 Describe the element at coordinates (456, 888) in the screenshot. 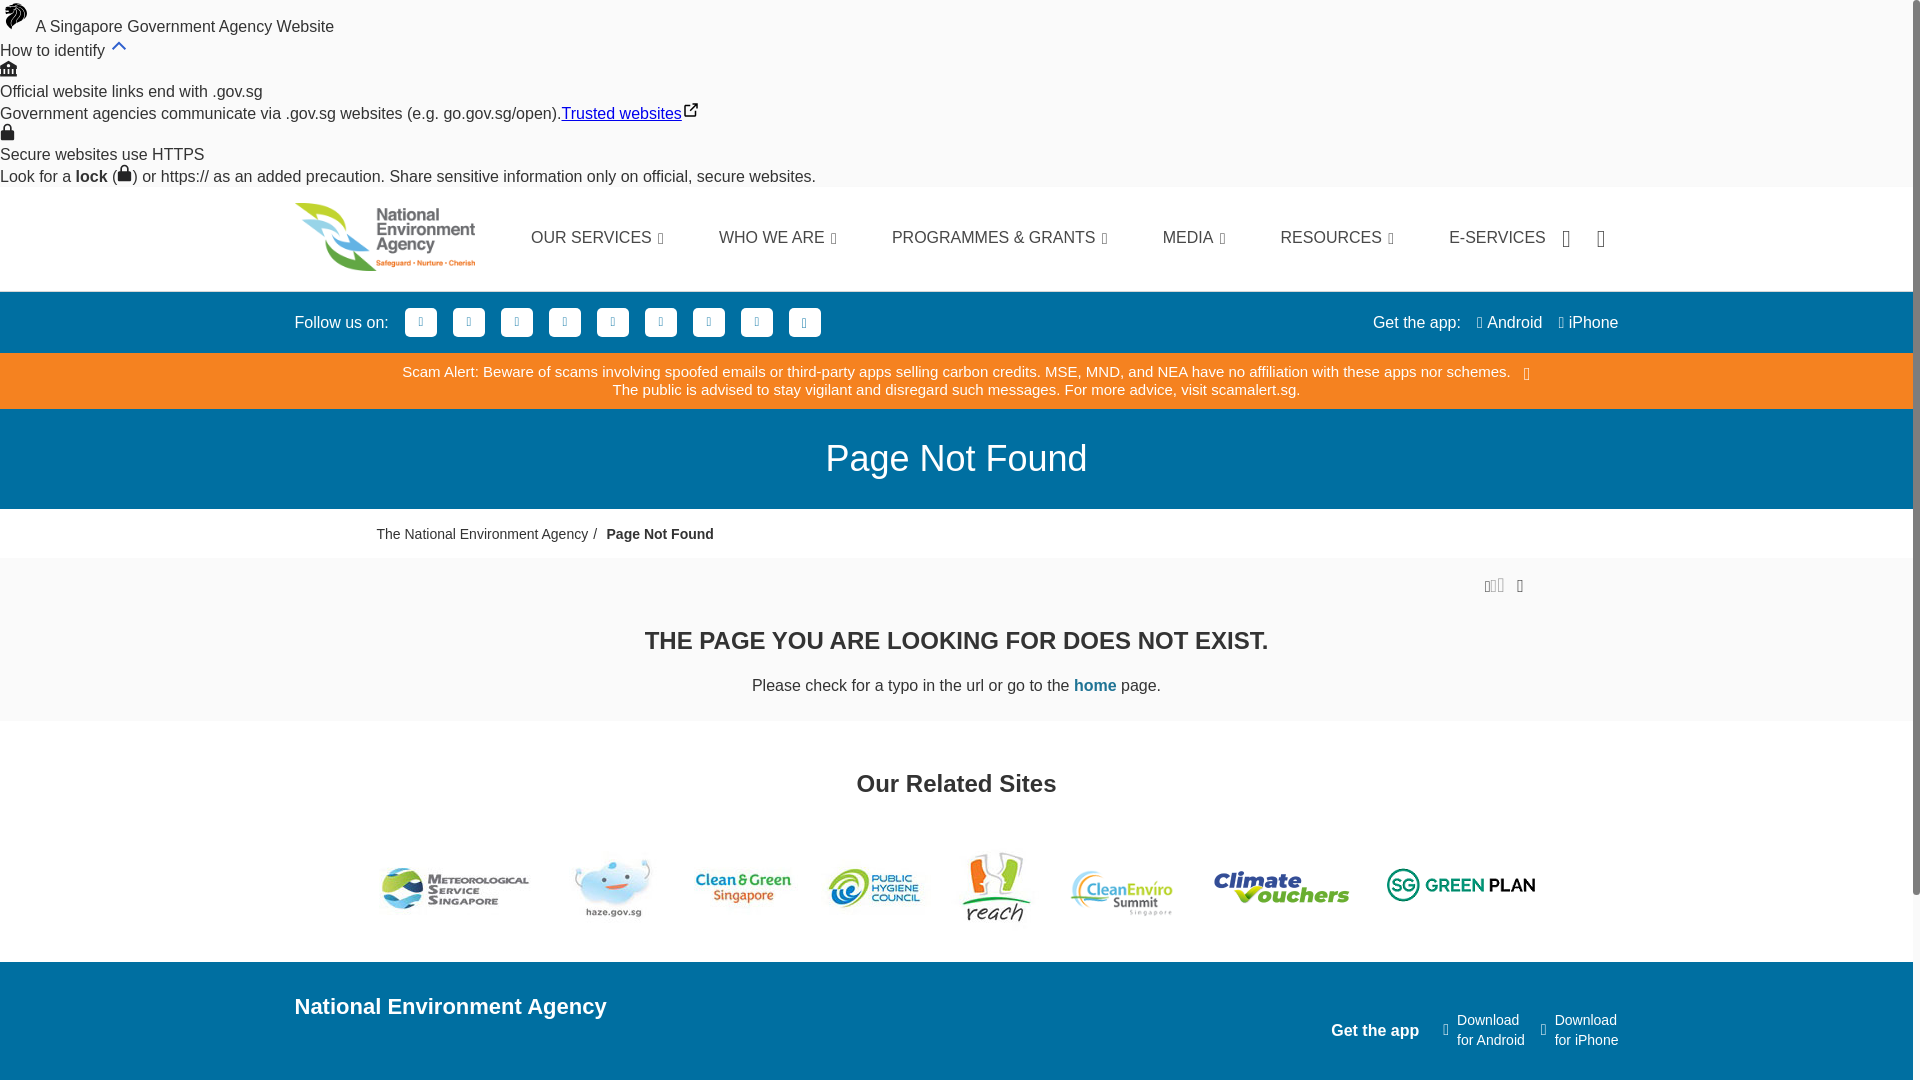

I see `Meterological Service Singapore website` at that location.